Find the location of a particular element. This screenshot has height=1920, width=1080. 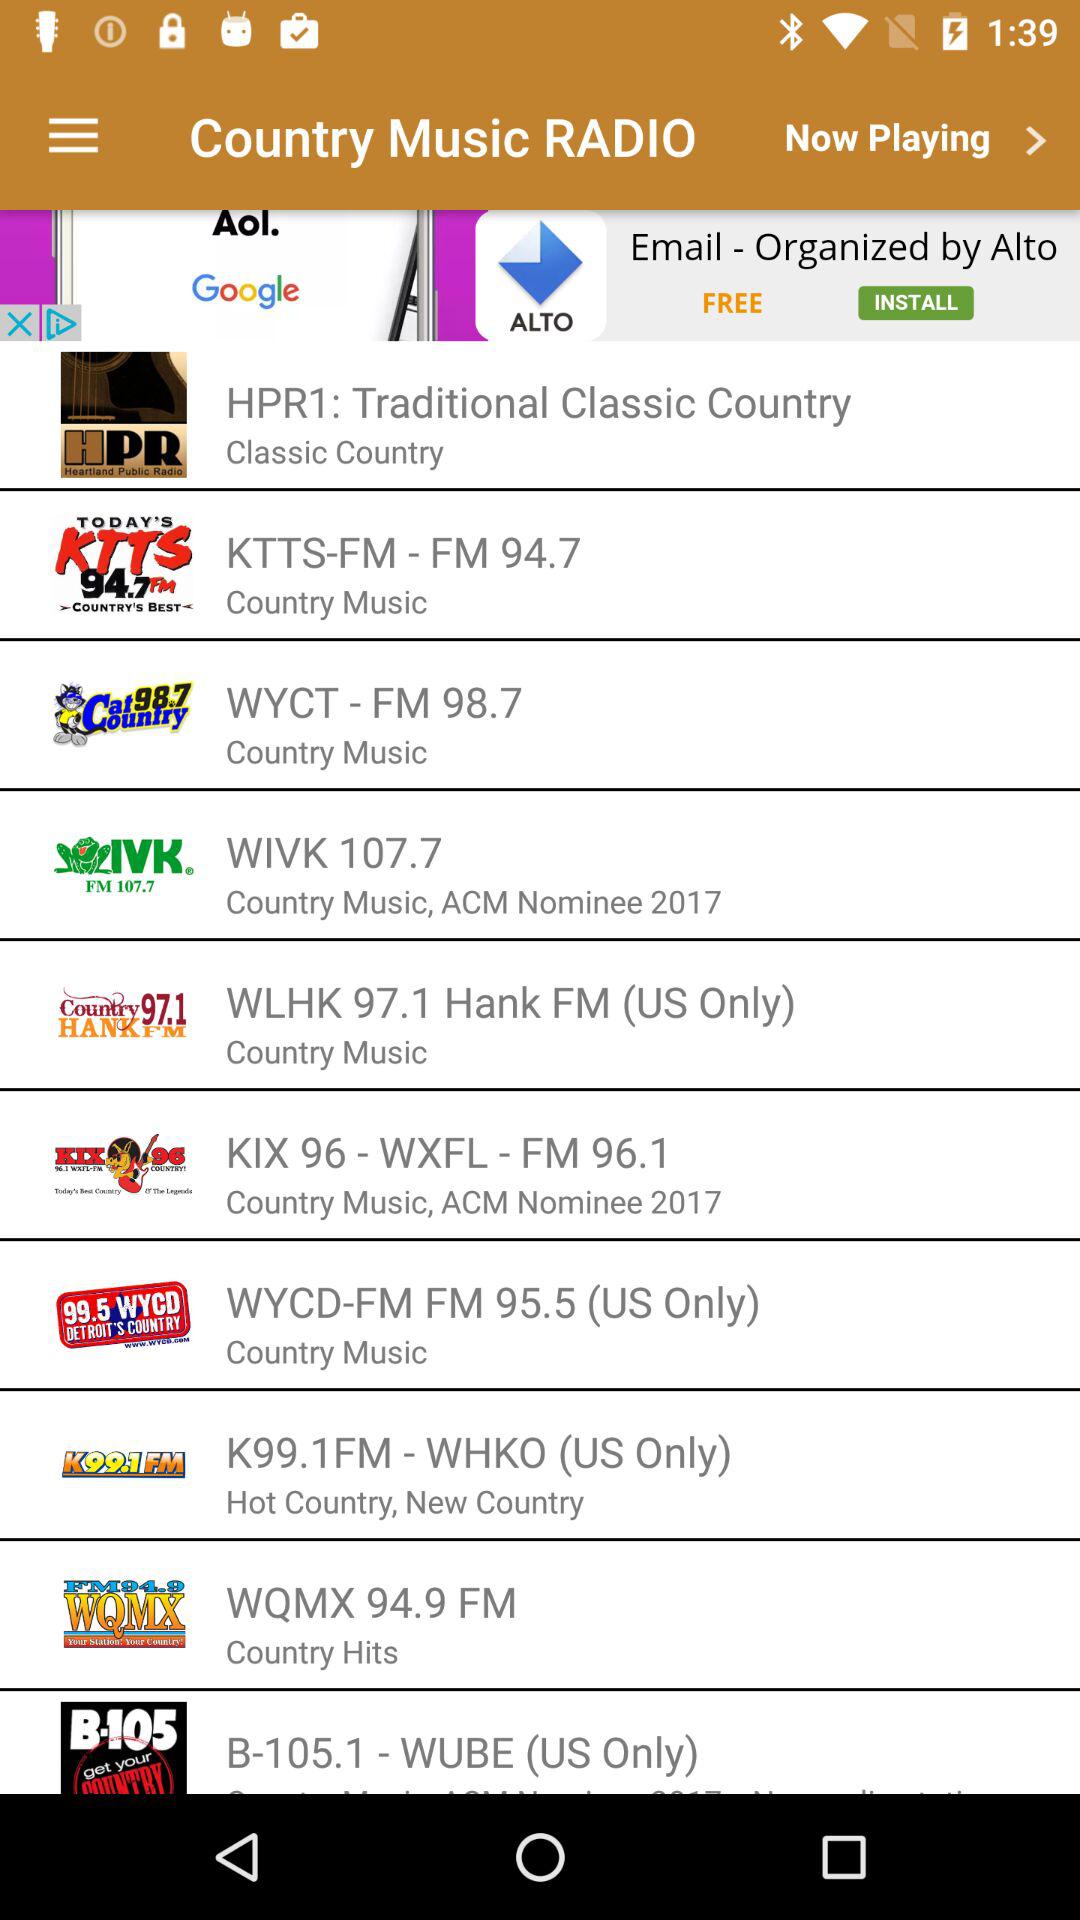

advertisement is located at coordinates (540, 276).